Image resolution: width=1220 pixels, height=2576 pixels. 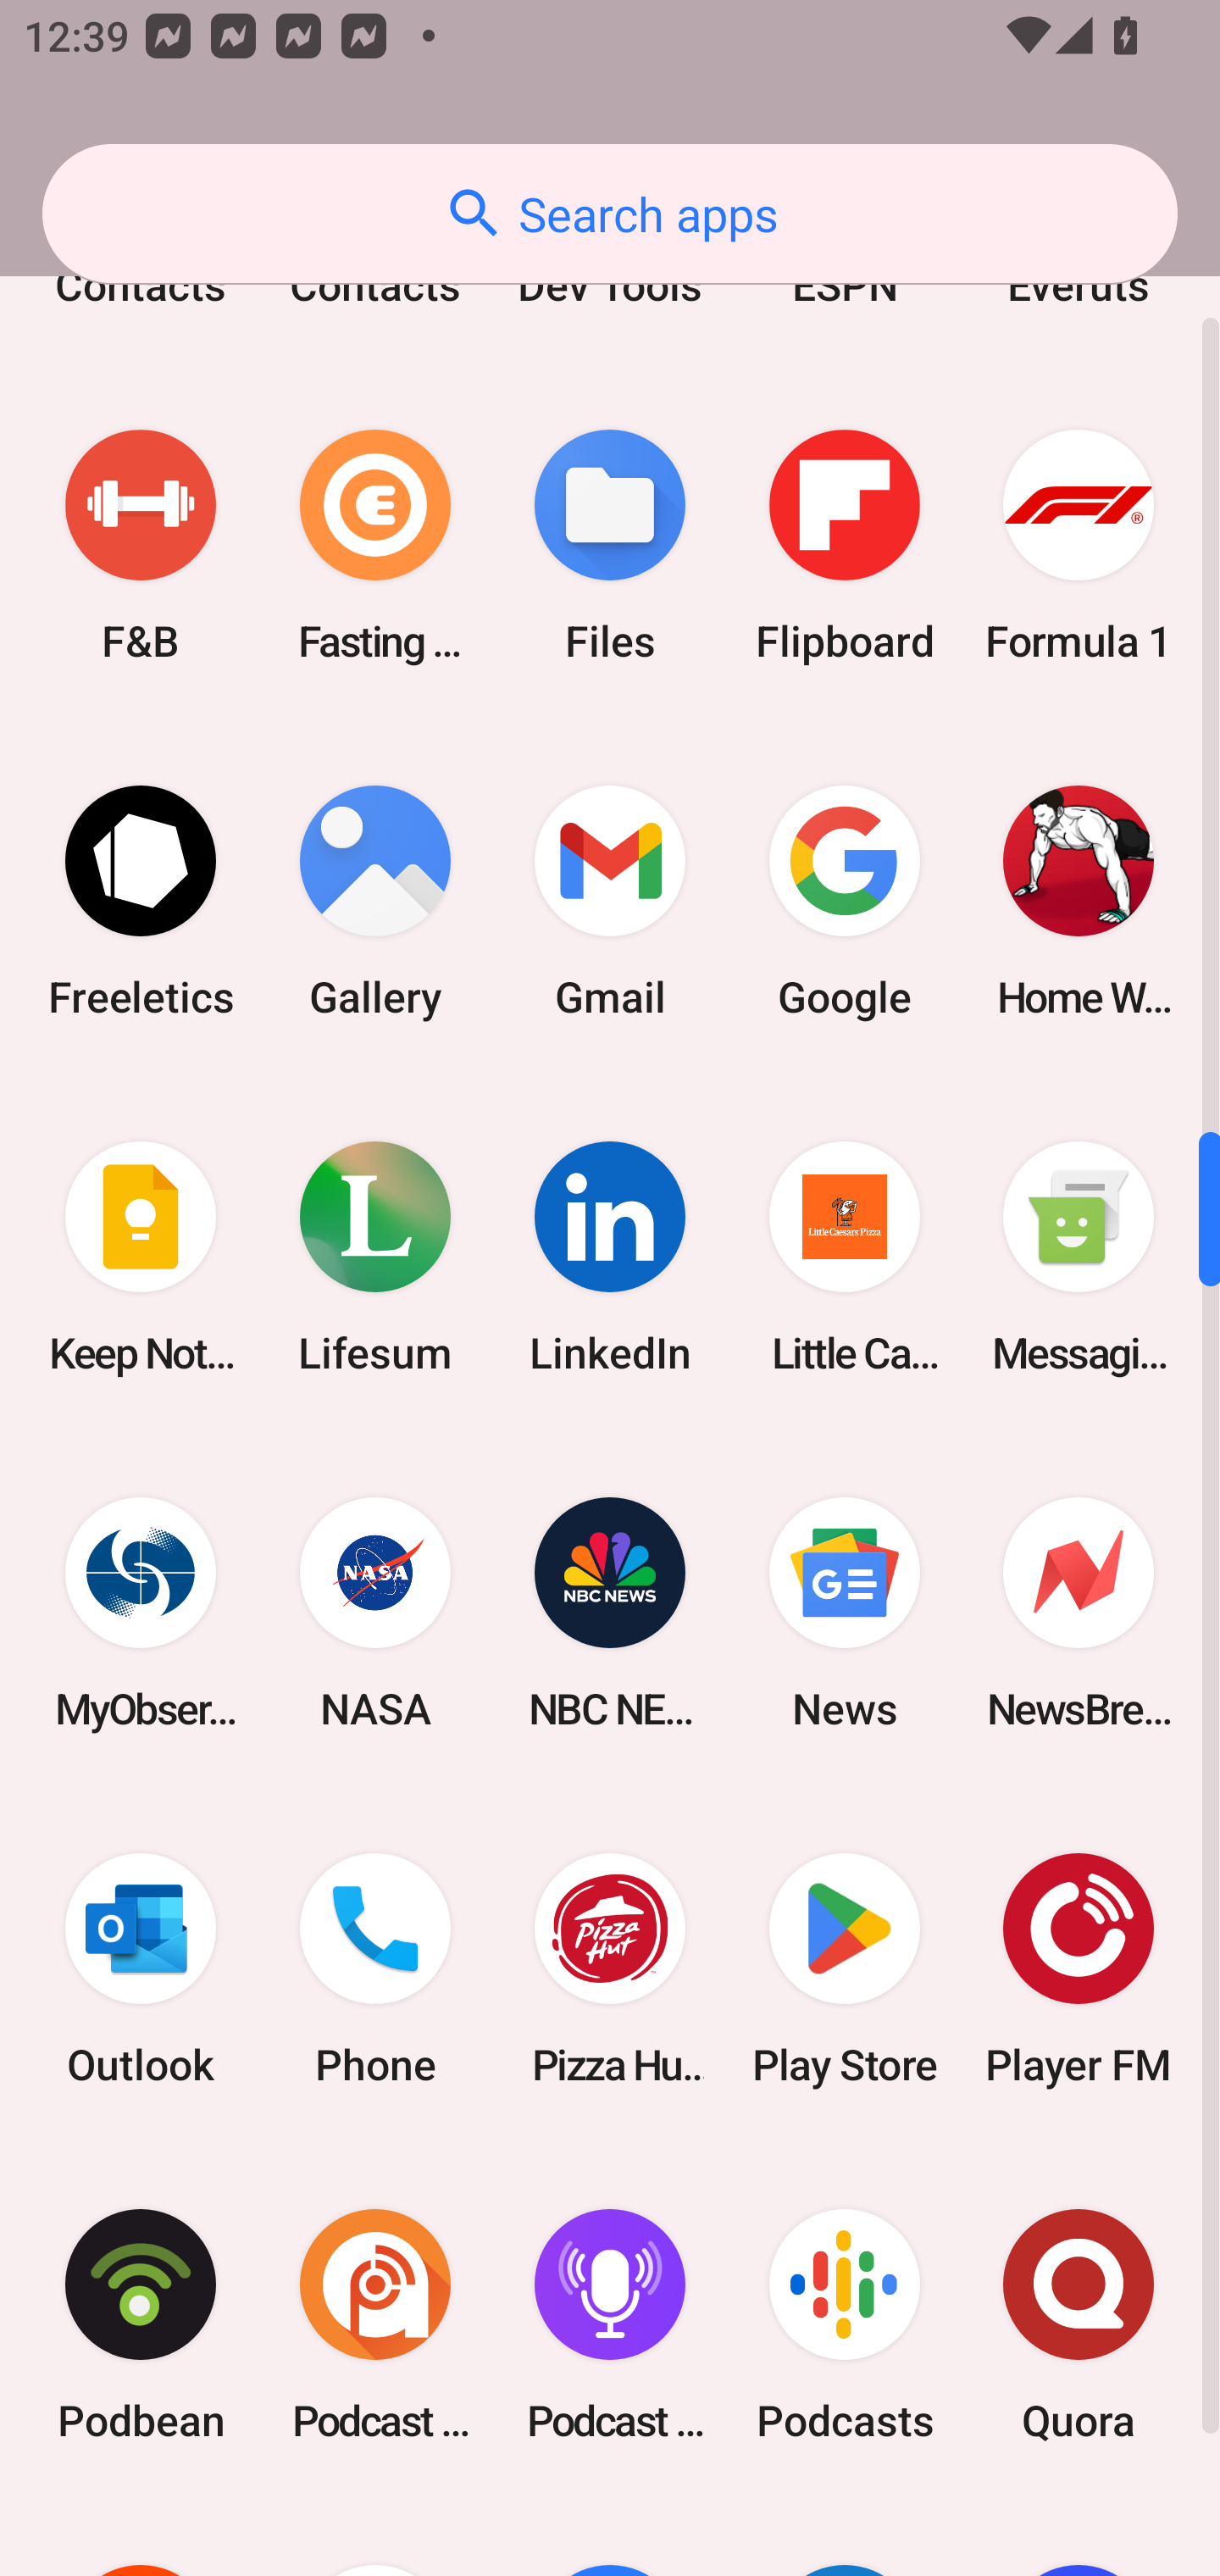 I want to click on Little Caesars Pizza, so click(x=844, y=1257).